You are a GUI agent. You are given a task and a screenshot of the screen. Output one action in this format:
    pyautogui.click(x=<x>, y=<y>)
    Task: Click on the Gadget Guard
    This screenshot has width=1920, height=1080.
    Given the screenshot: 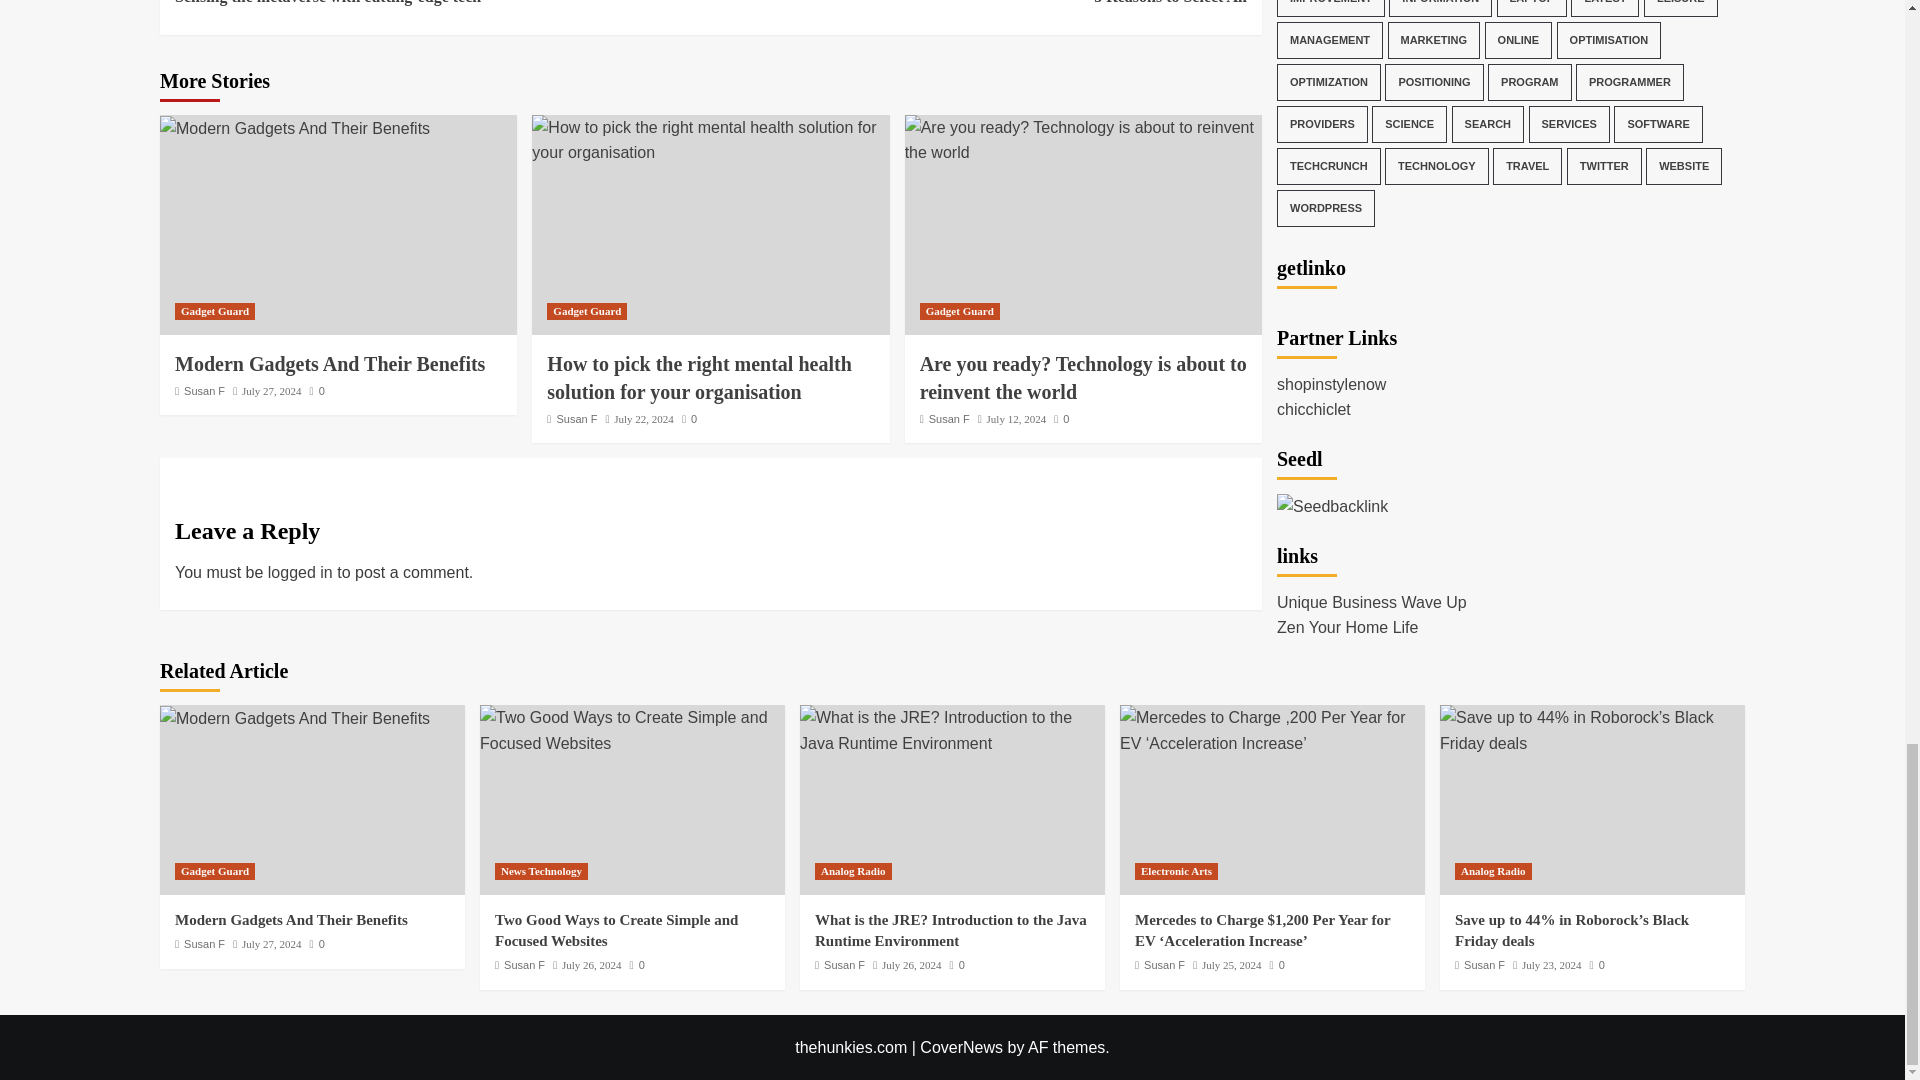 What is the action you would take?
    pyautogui.click(x=294, y=128)
    